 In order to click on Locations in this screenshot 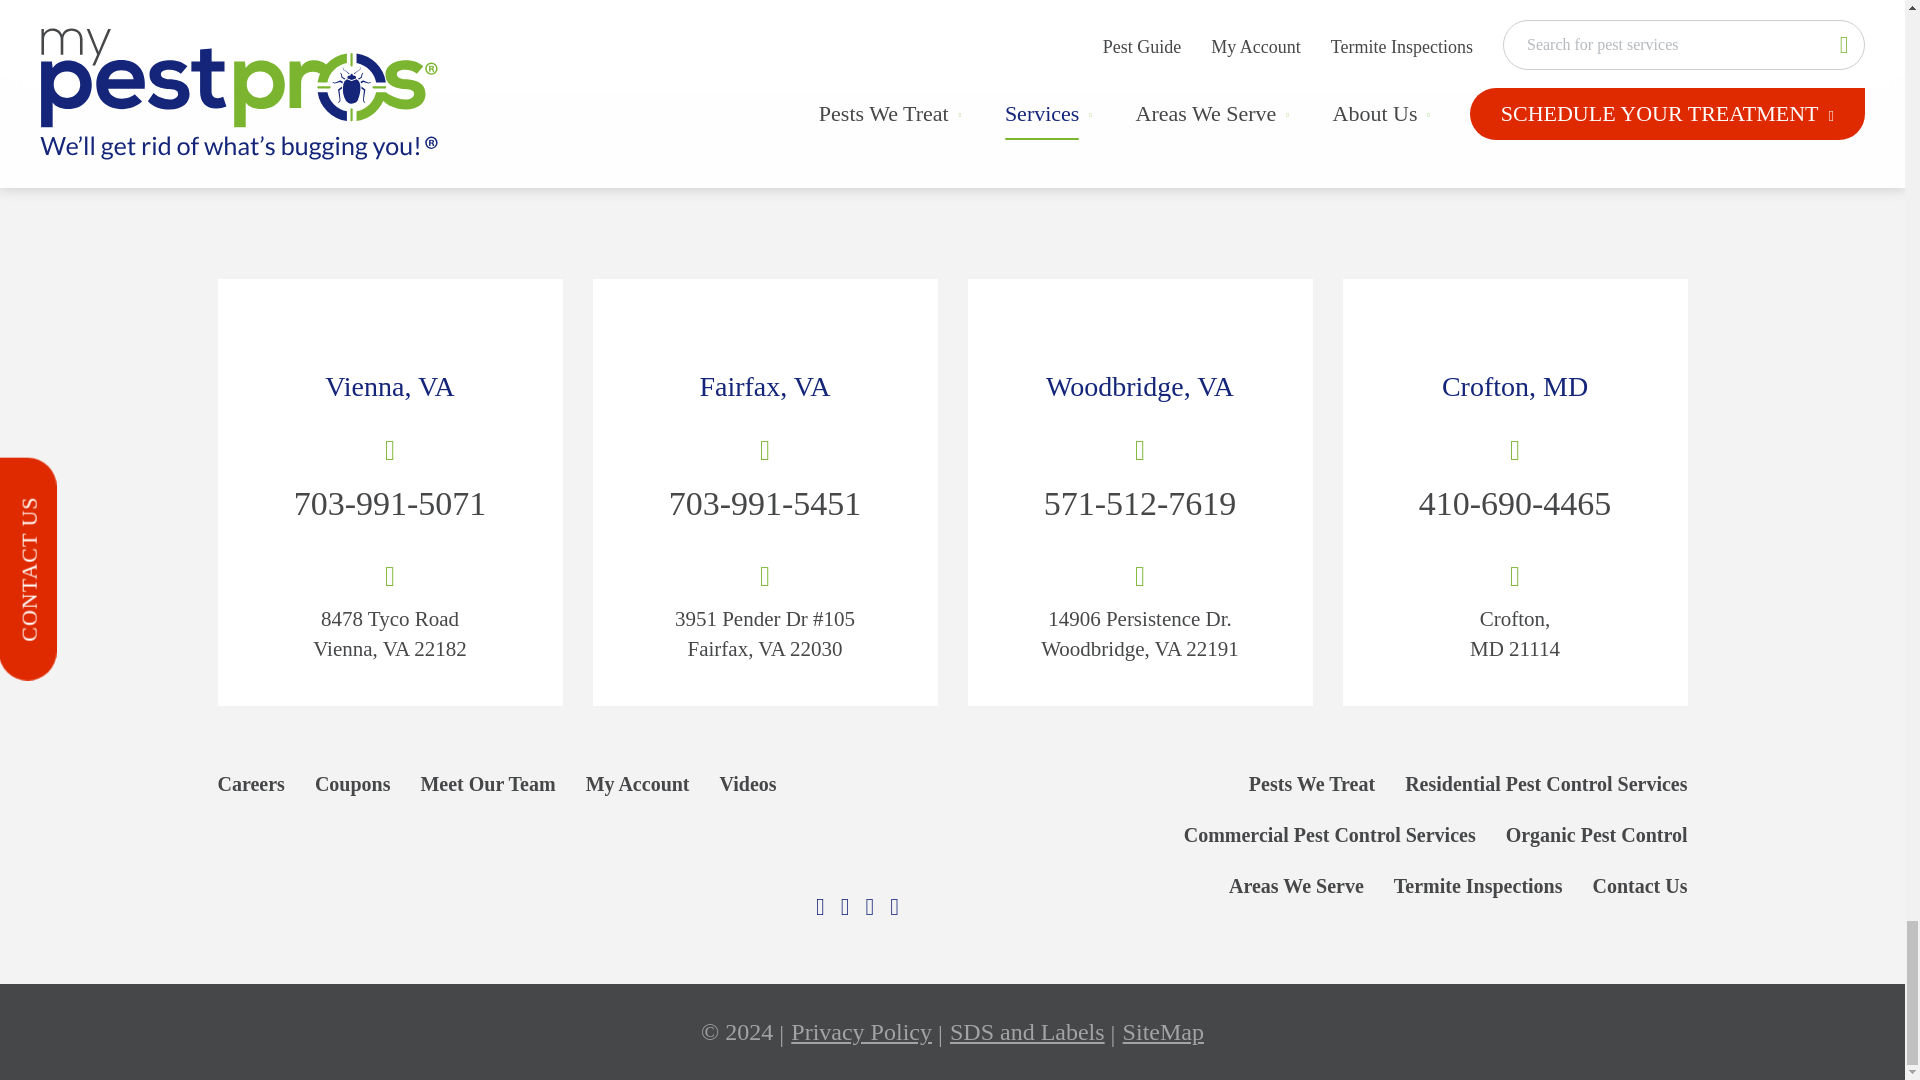, I will do `click(1139, 331)`.